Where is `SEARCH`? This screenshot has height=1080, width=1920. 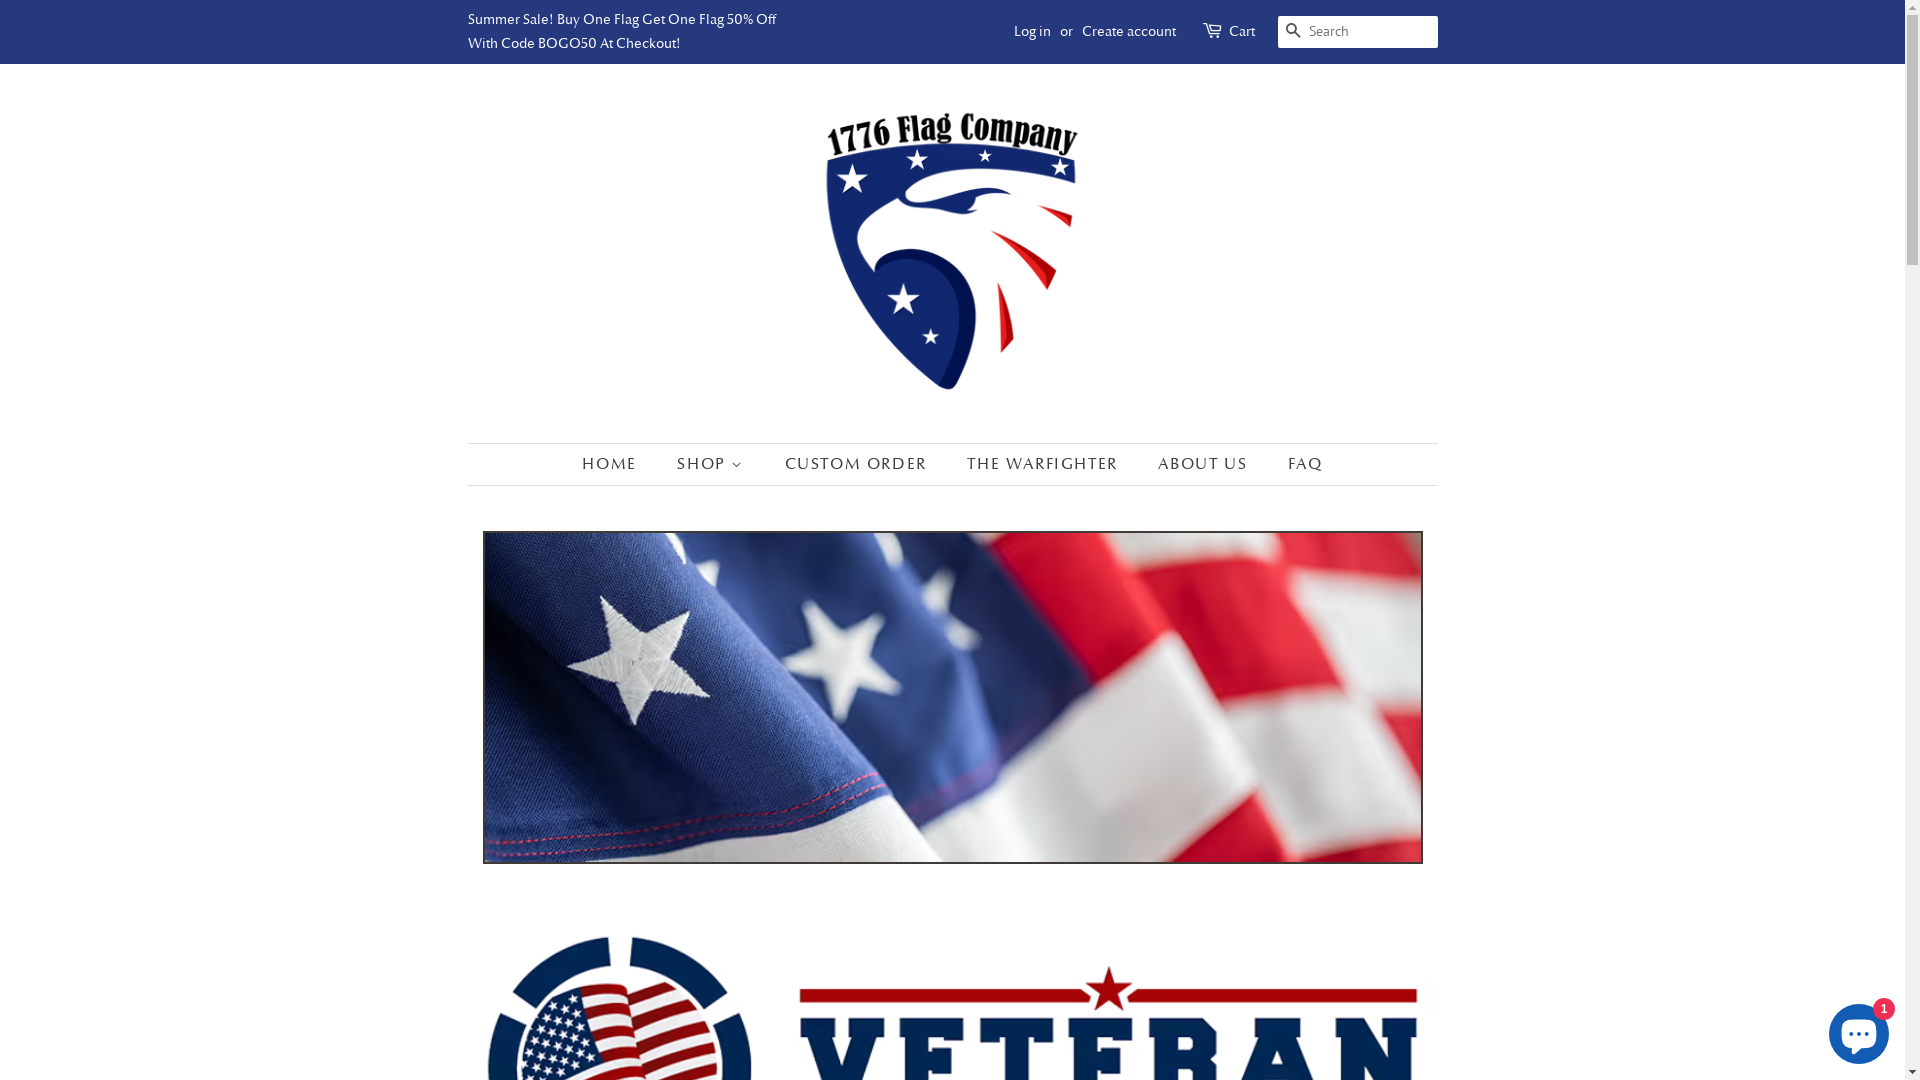 SEARCH is located at coordinates (1294, 32).